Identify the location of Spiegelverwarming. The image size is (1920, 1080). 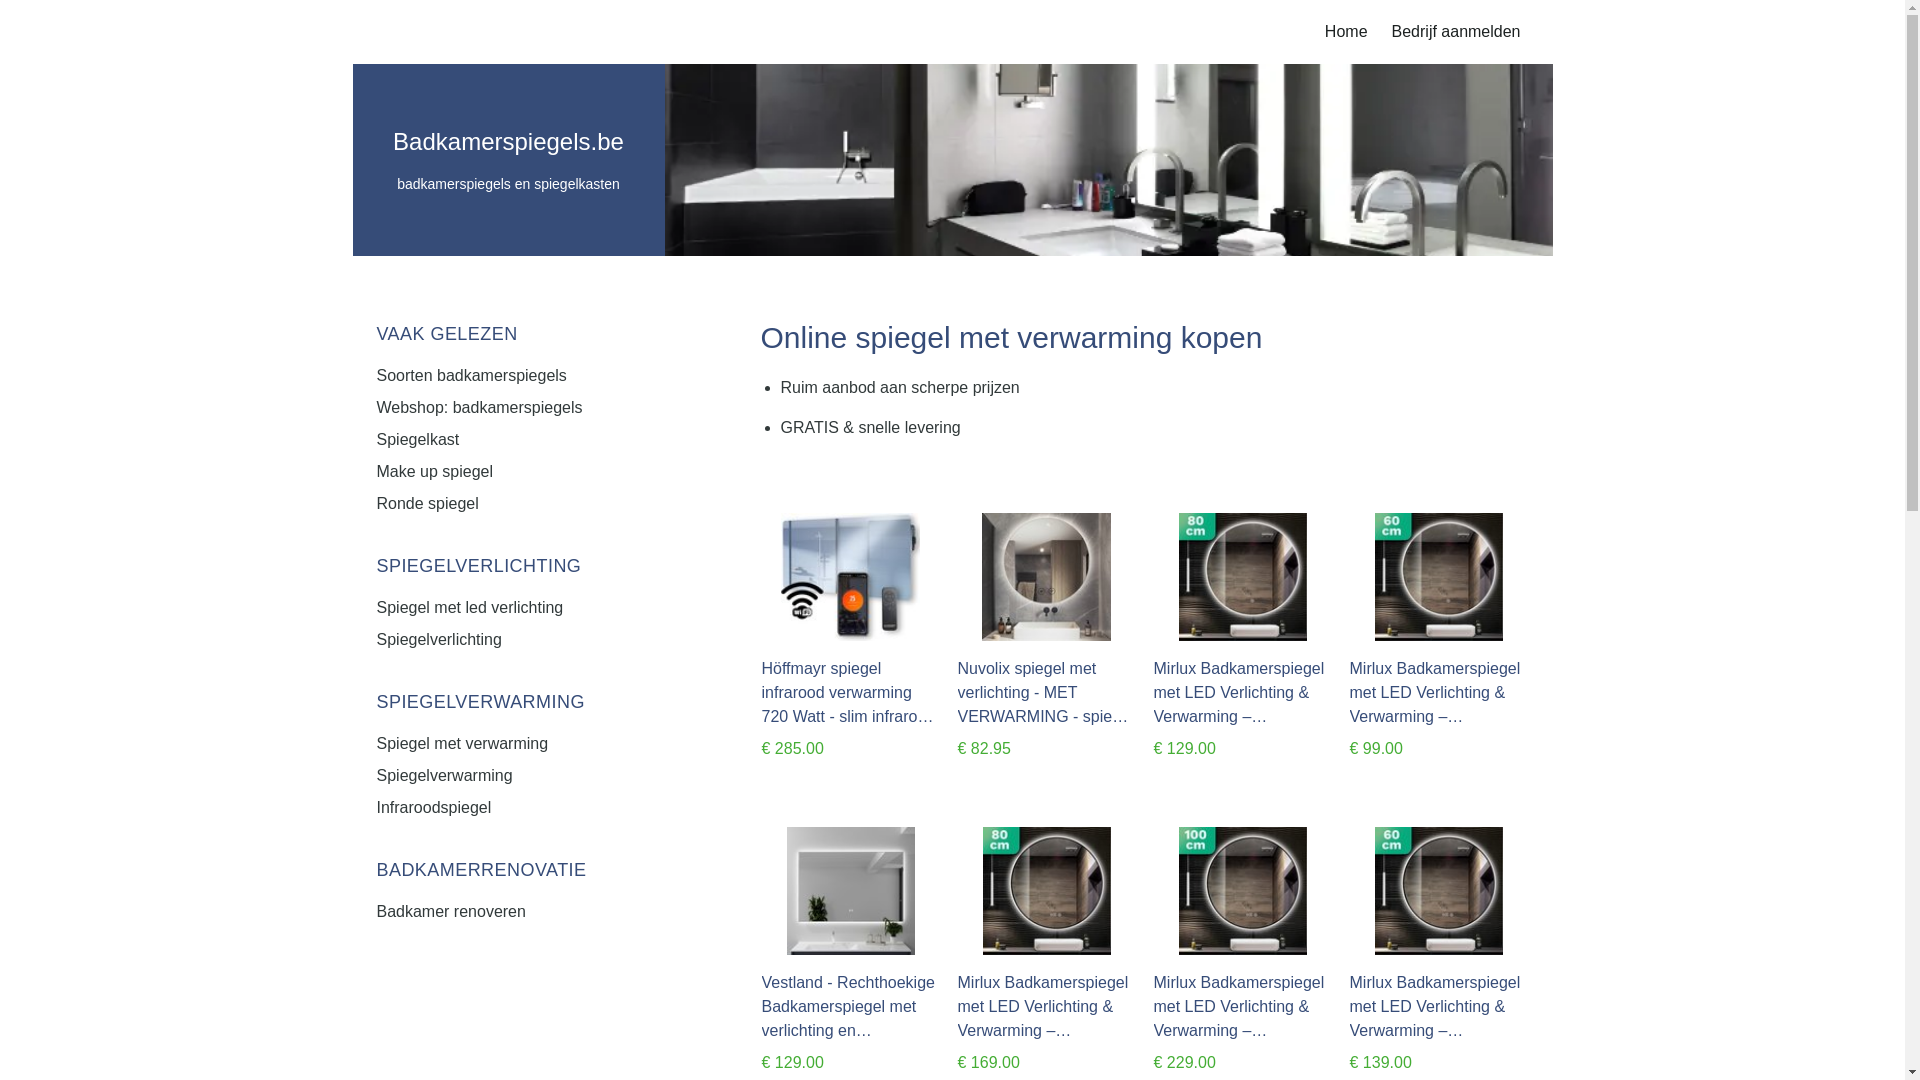
(512, 776).